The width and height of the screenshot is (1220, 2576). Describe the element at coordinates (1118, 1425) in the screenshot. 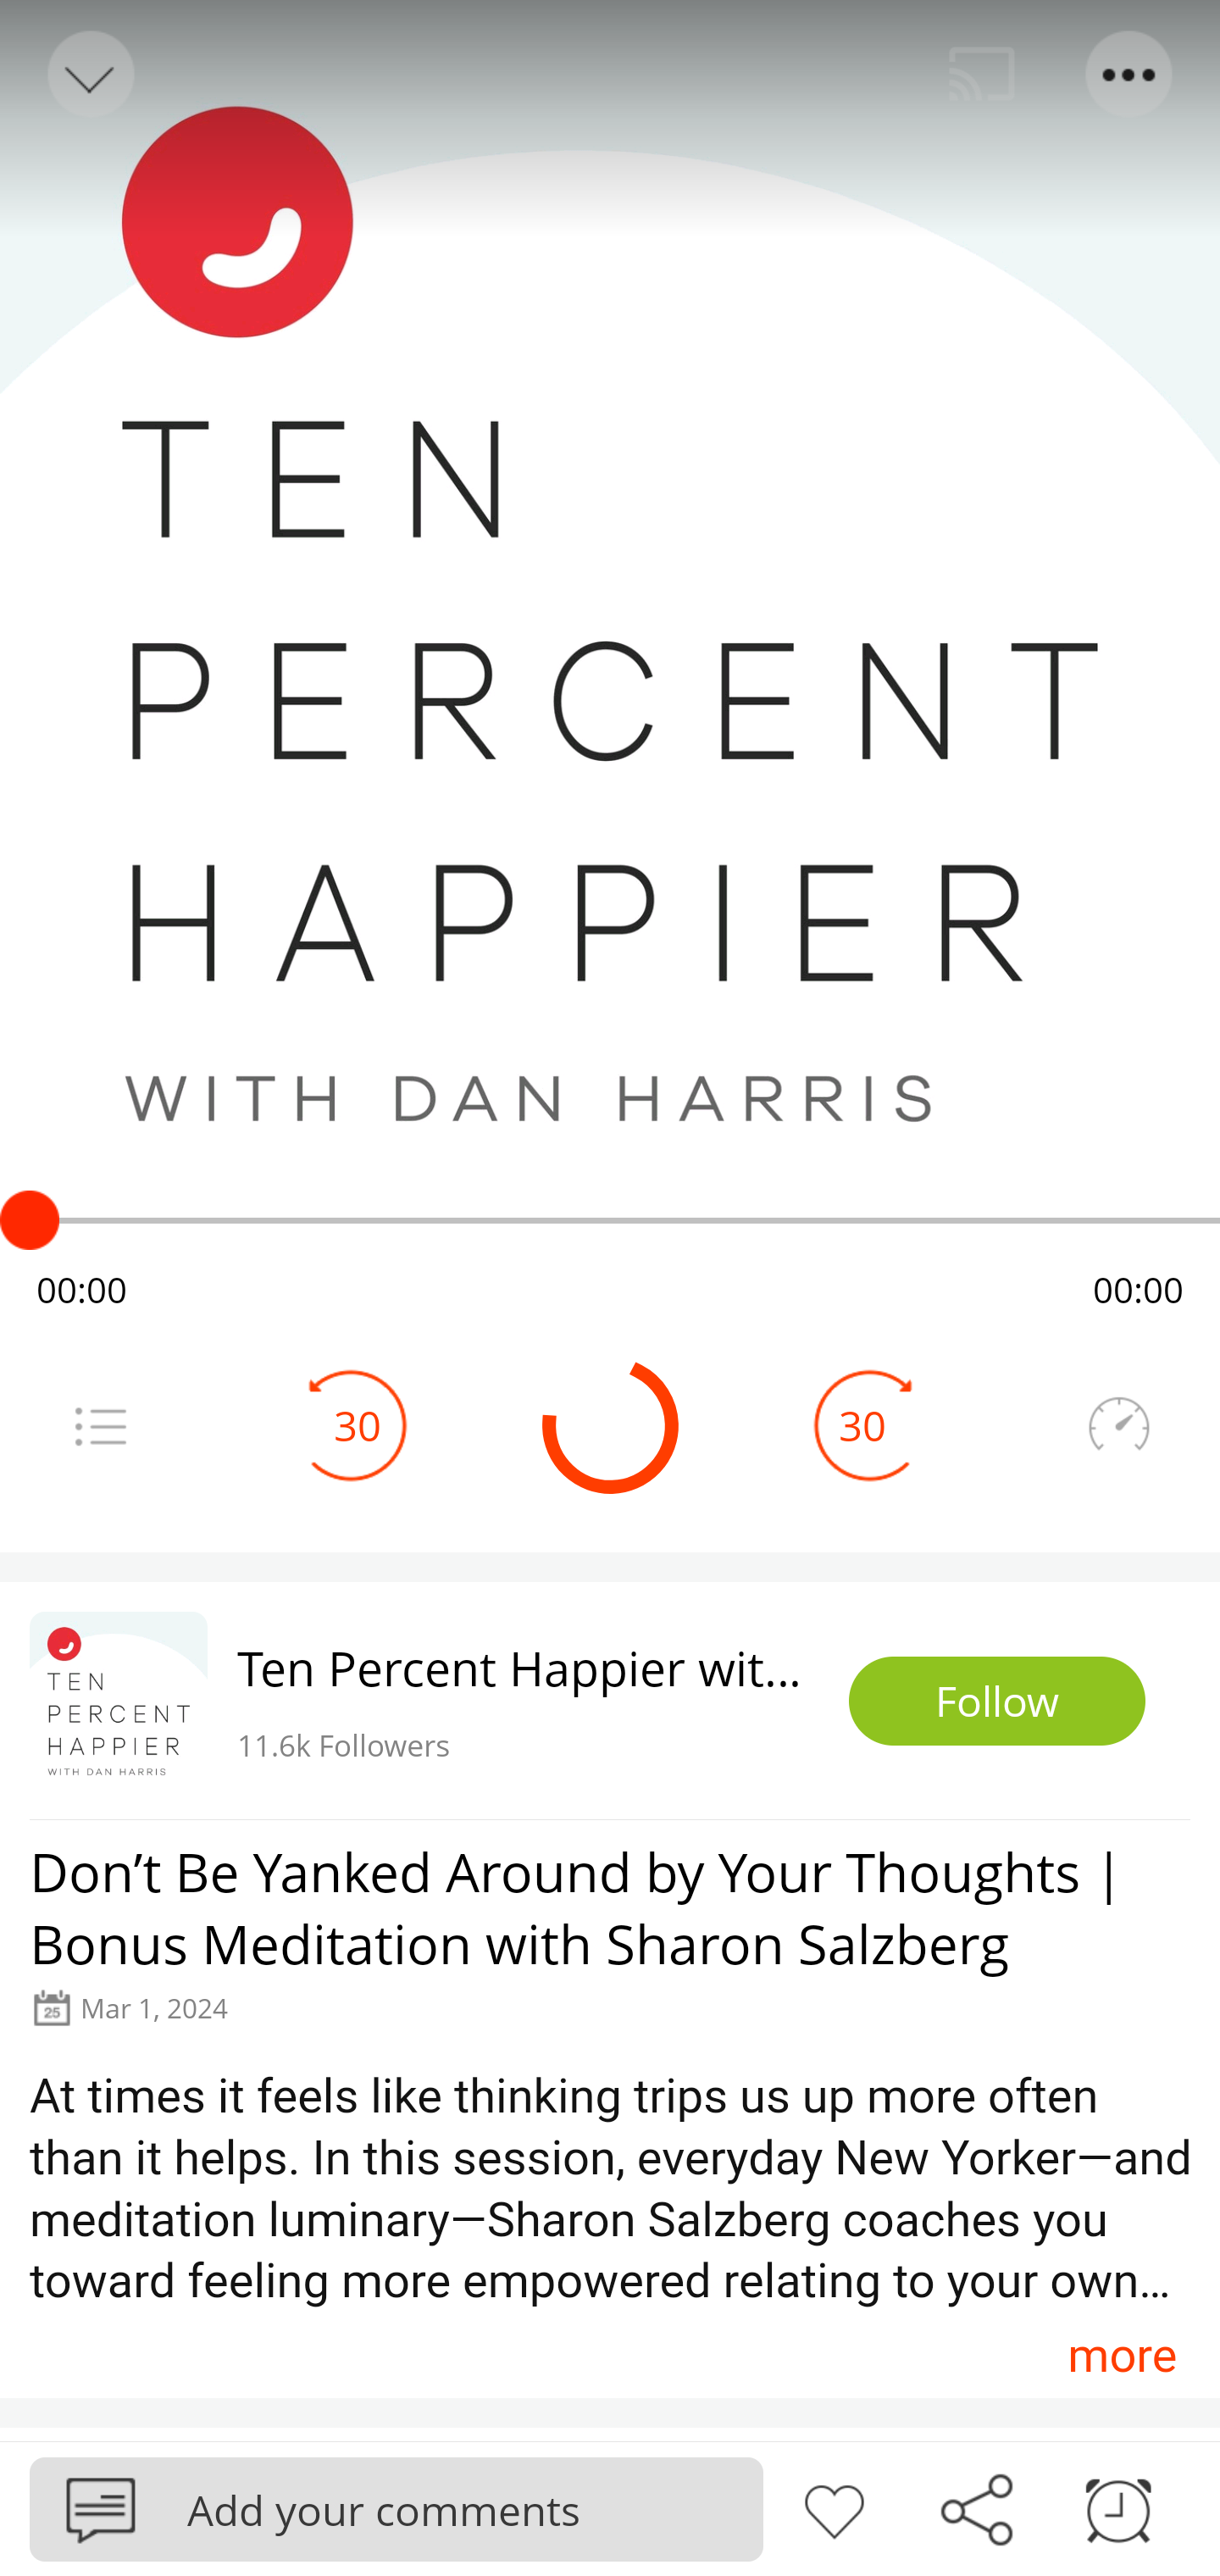

I see `Speedometer` at that location.